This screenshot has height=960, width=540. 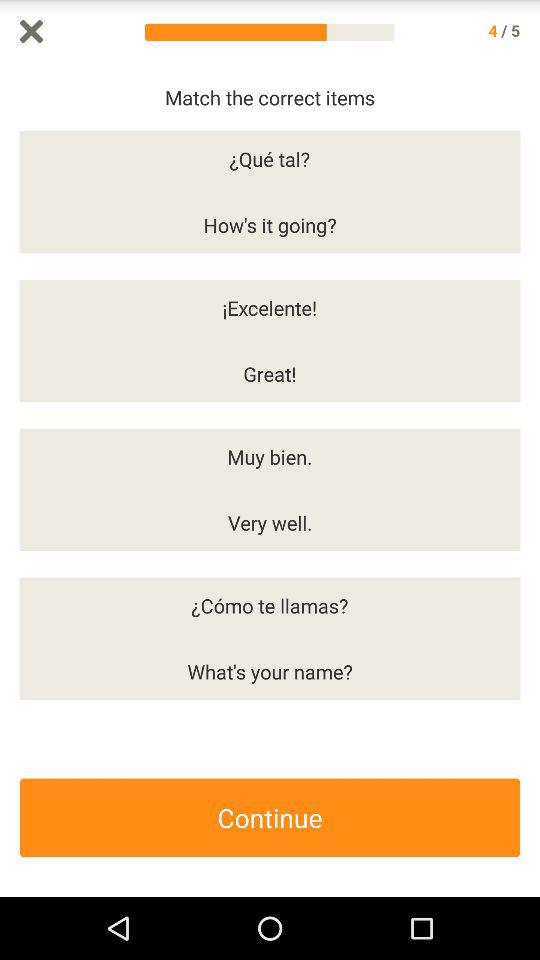 What do you see at coordinates (270, 818) in the screenshot?
I see `select the continue item` at bounding box center [270, 818].